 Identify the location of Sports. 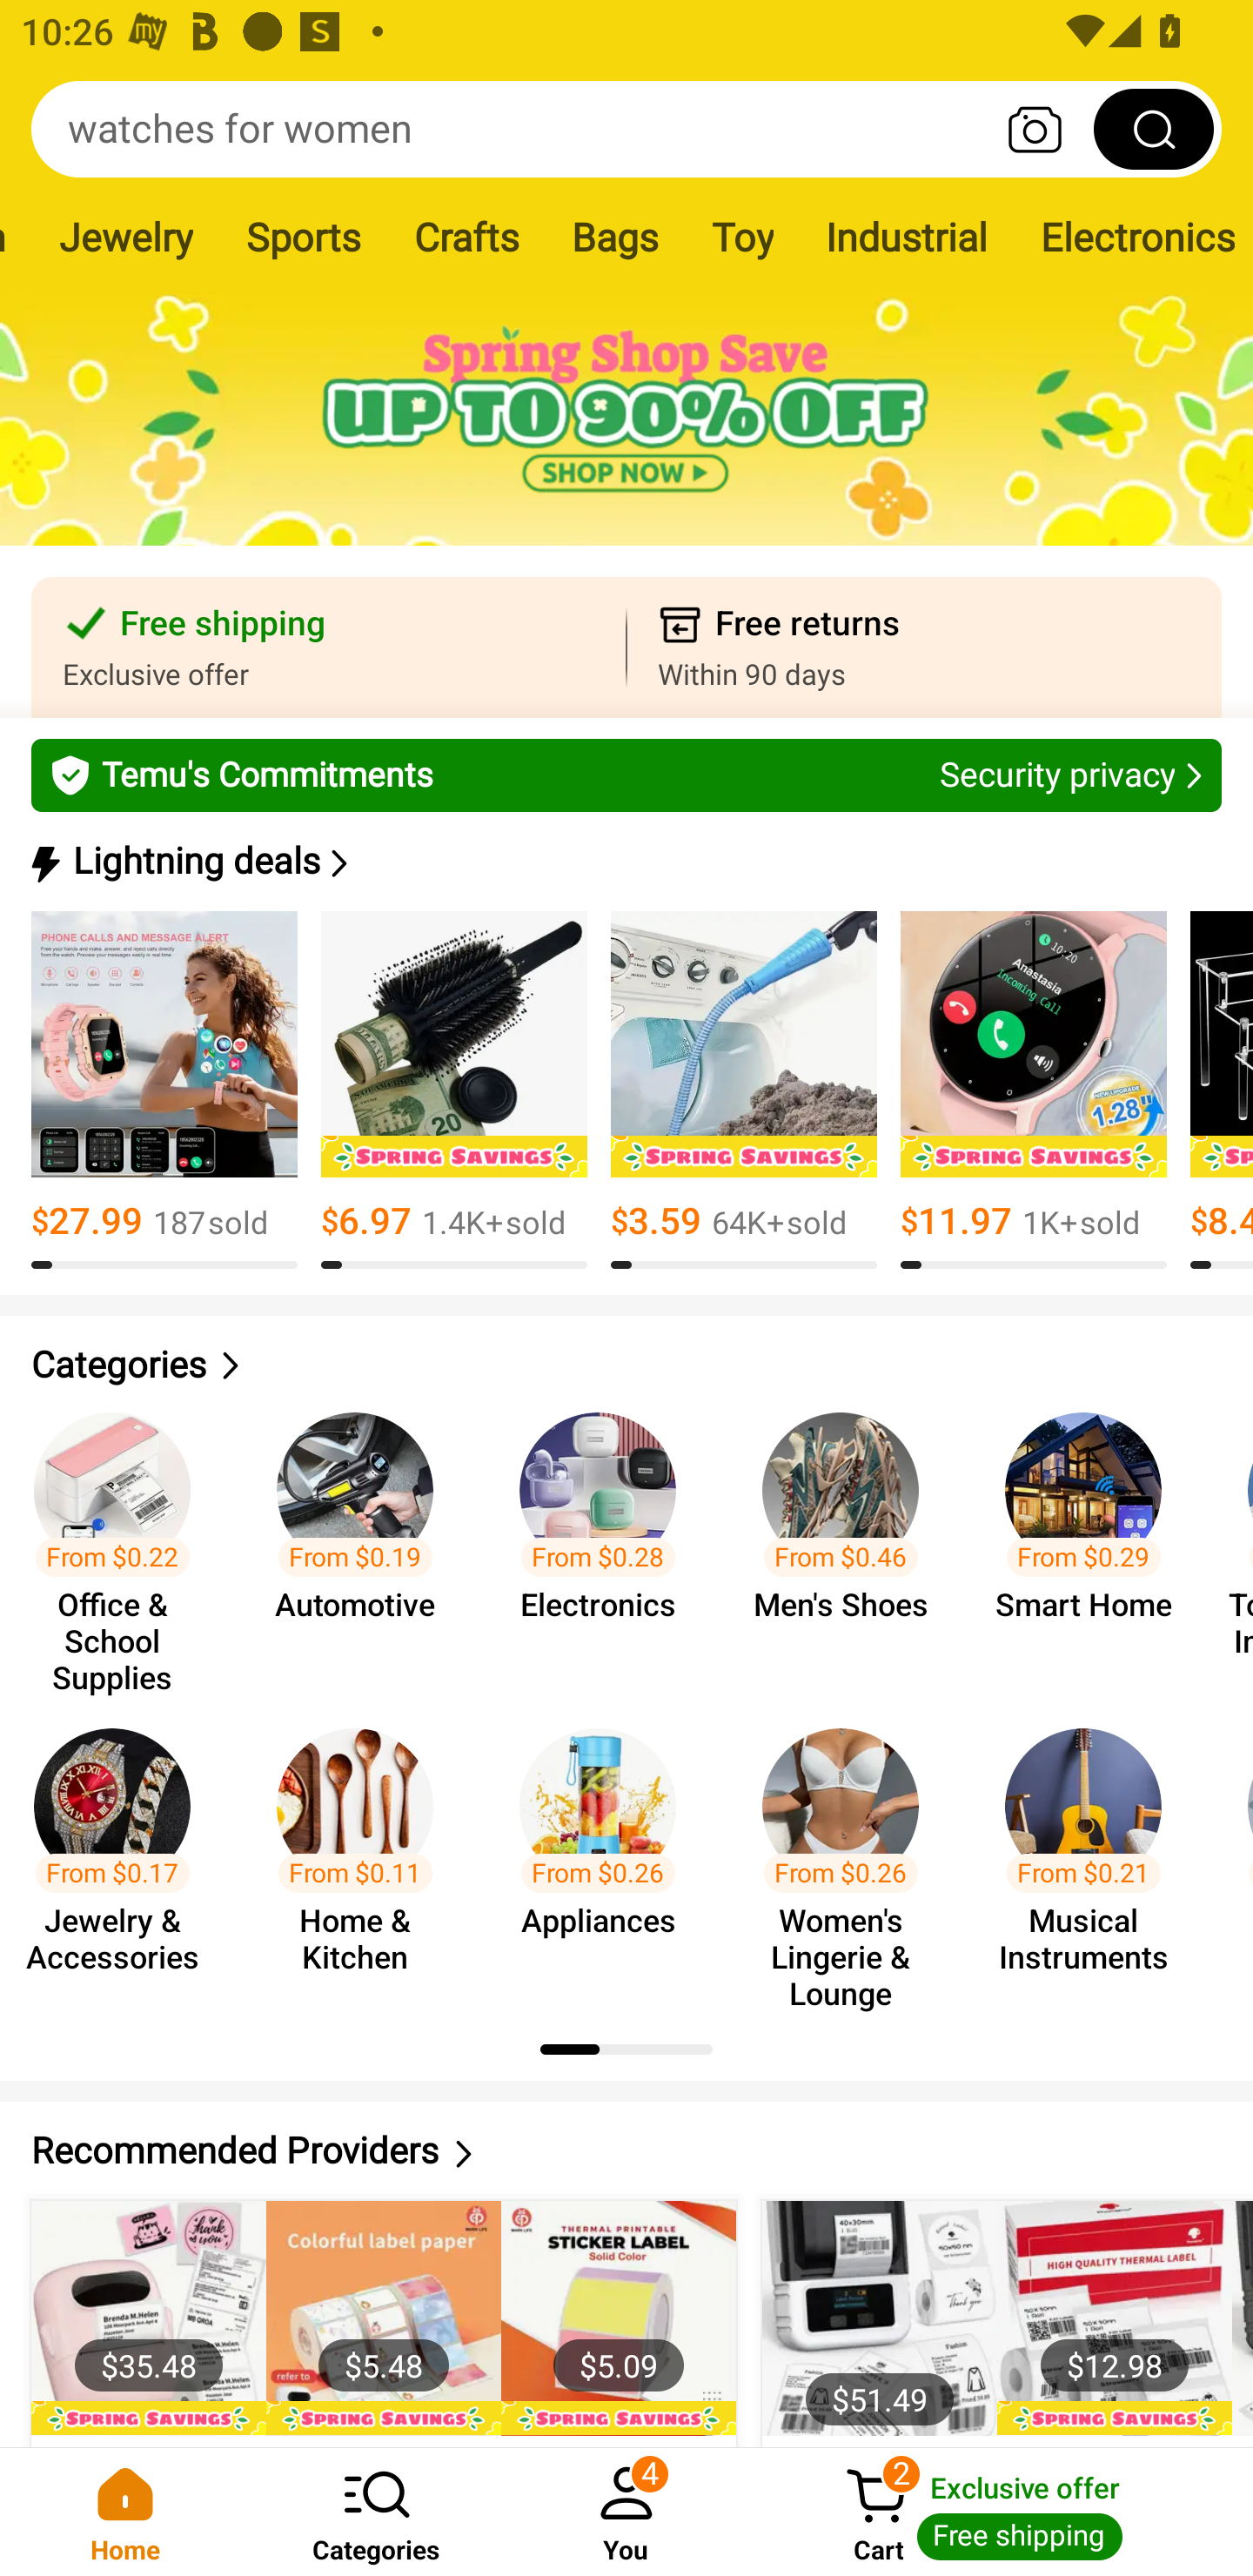
(303, 237).